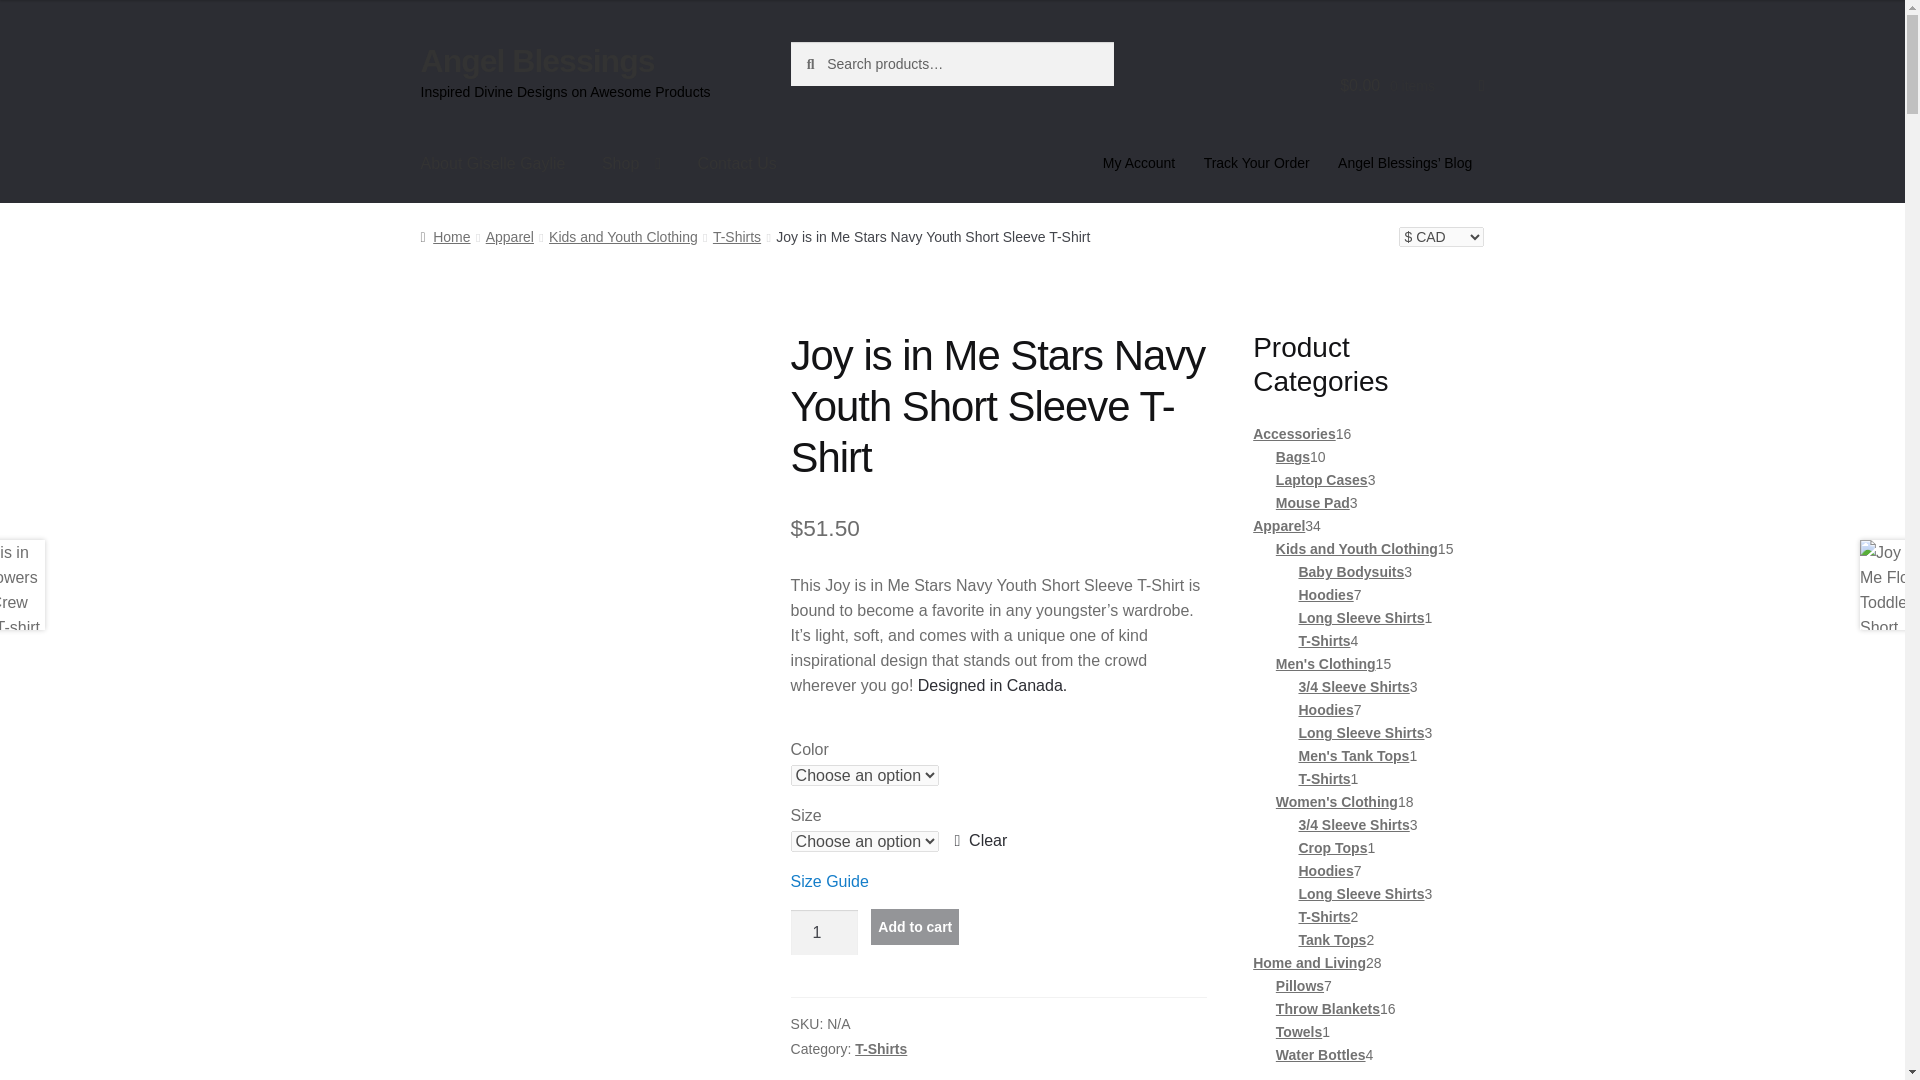 Image resolution: width=1920 pixels, height=1080 pixels. Describe the element at coordinates (537, 60) in the screenshot. I see `Angel Blessings` at that location.